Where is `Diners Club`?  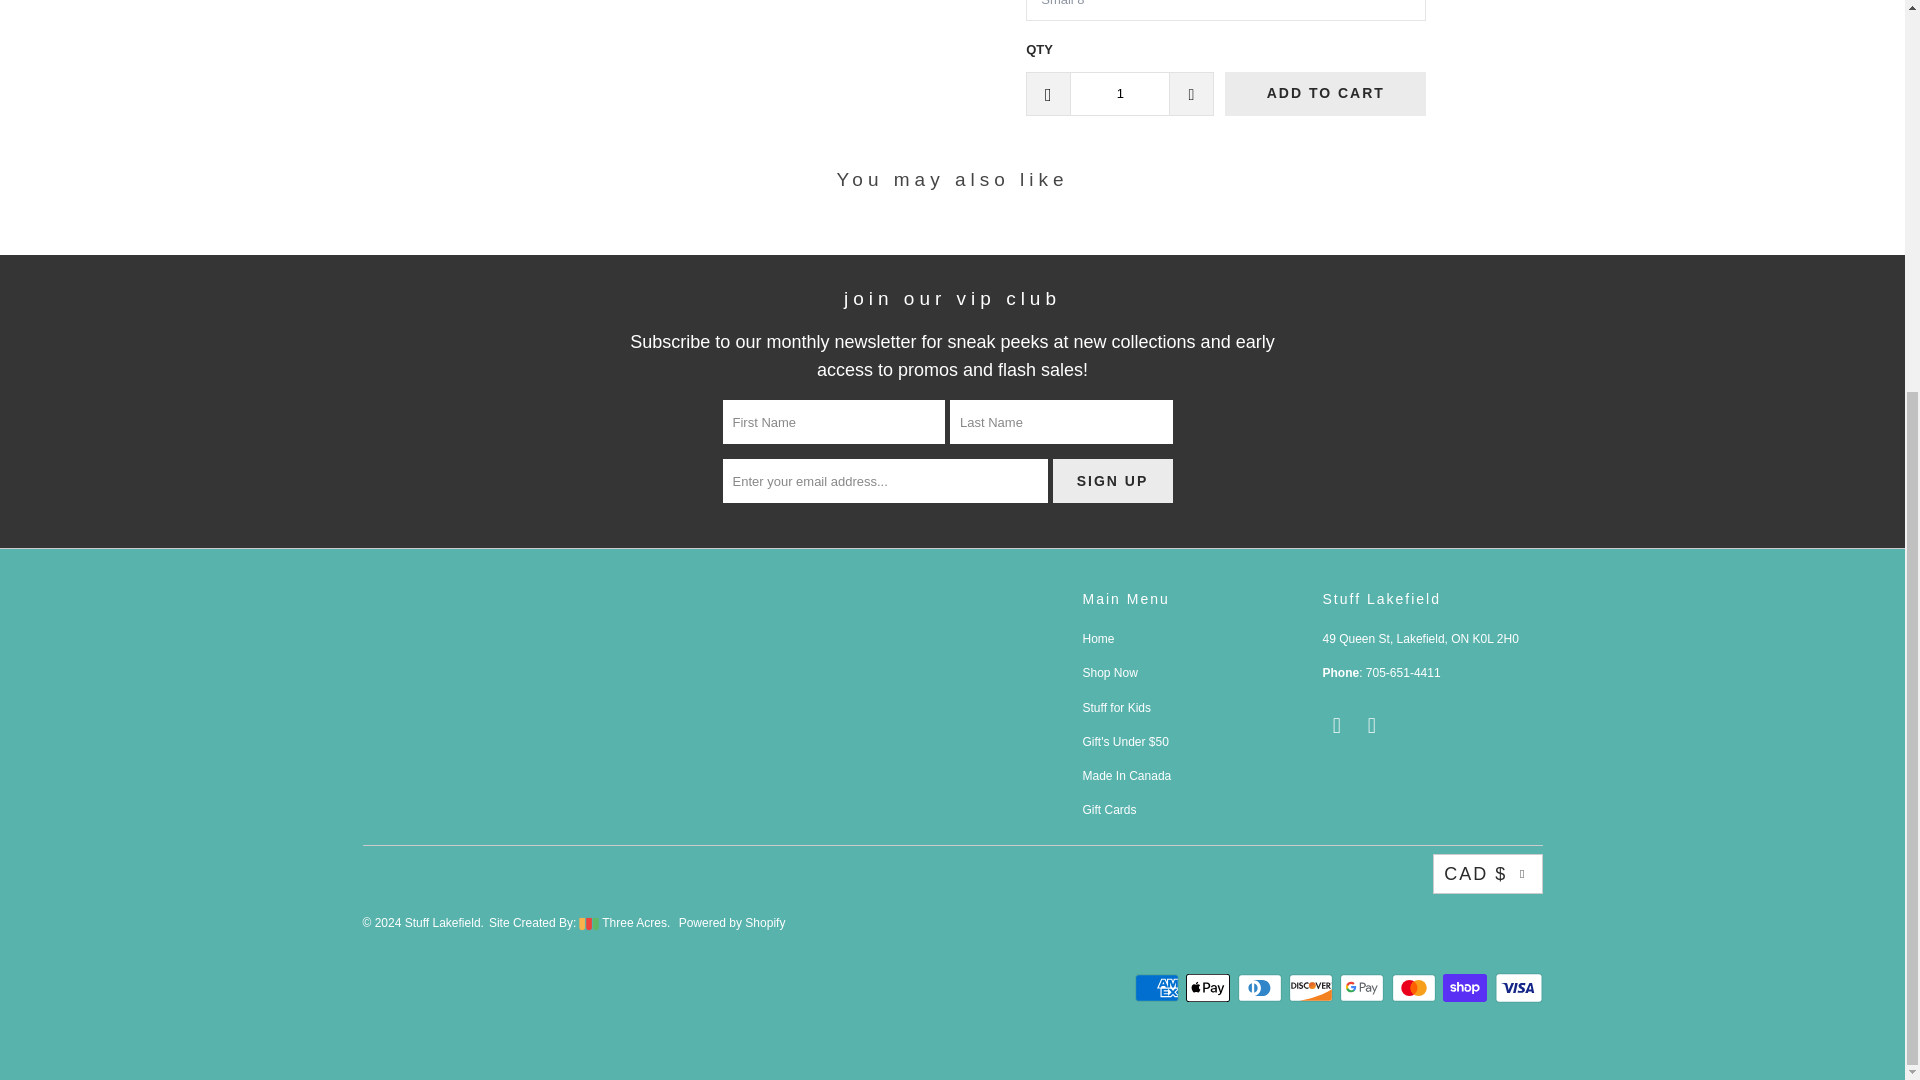
Diners Club is located at coordinates (1262, 988).